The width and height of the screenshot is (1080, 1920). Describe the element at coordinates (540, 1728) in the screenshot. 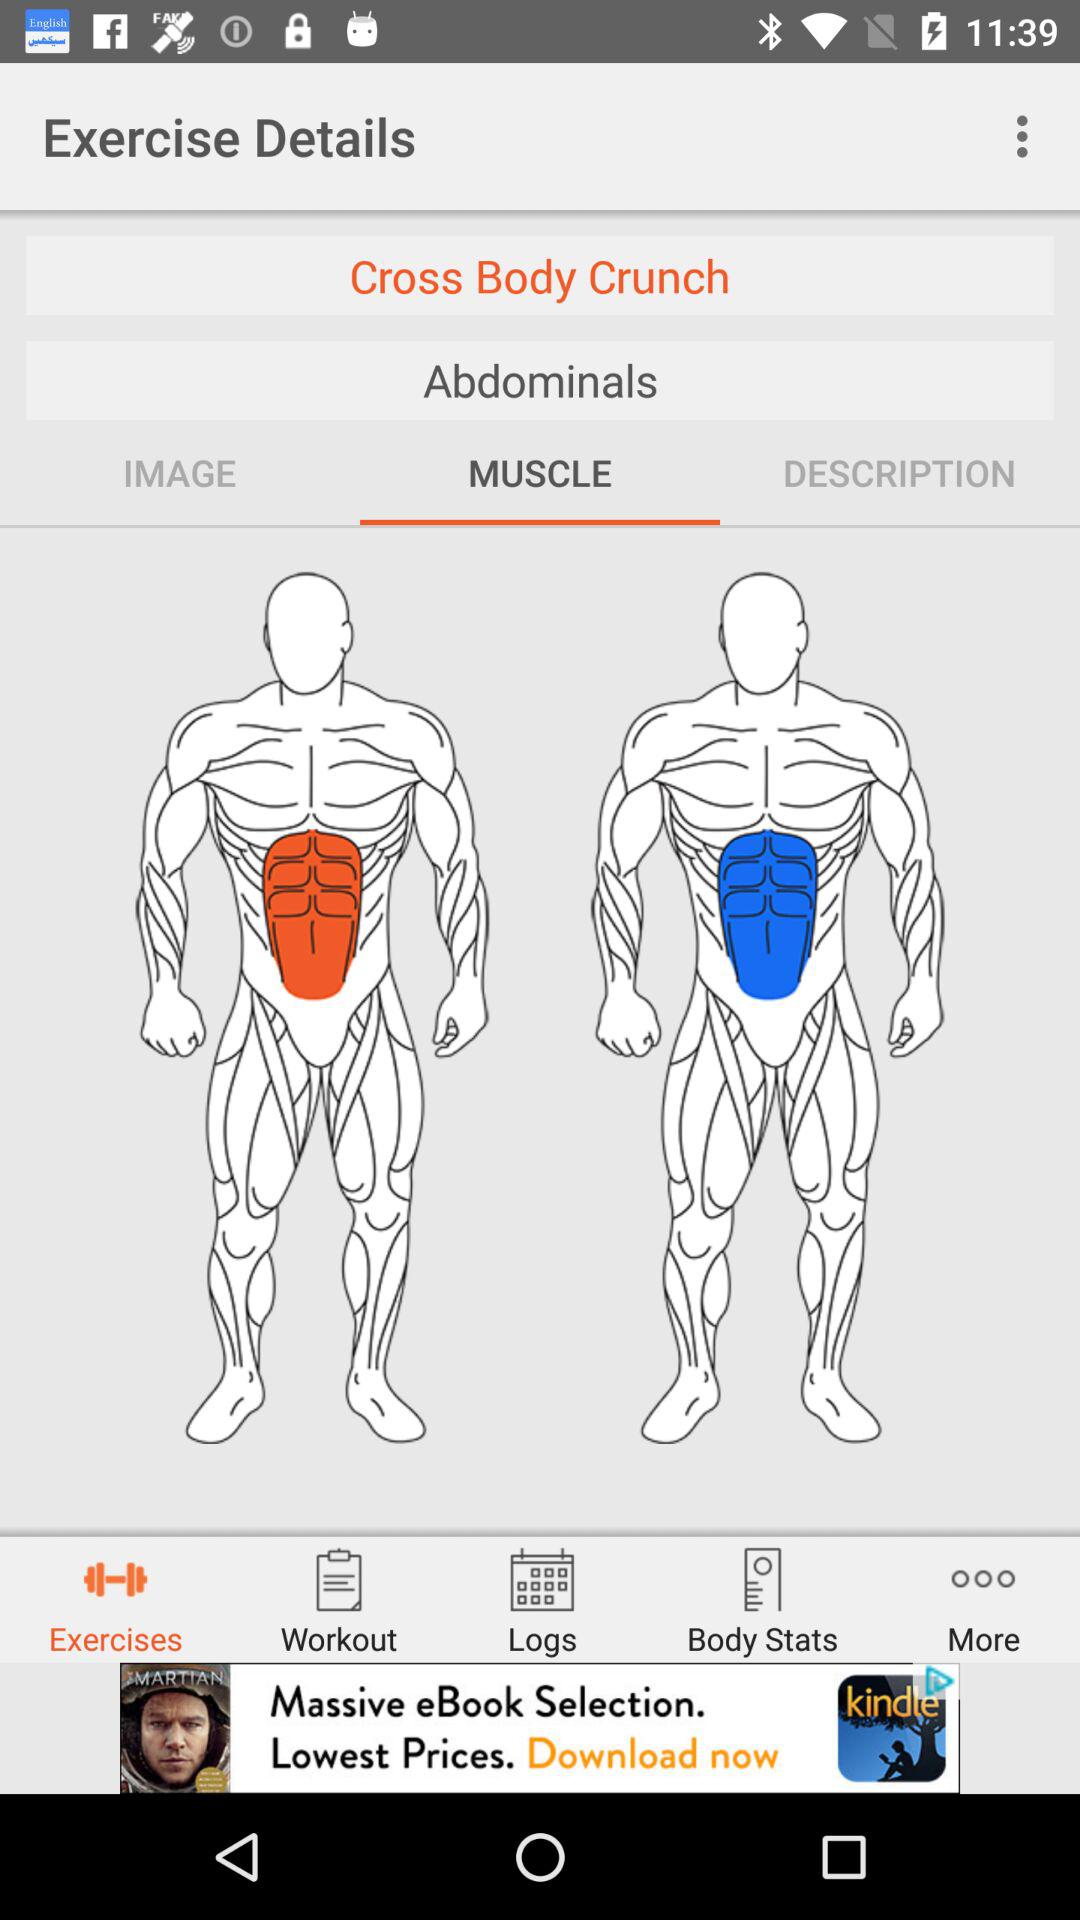

I see `open advertisements` at that location.